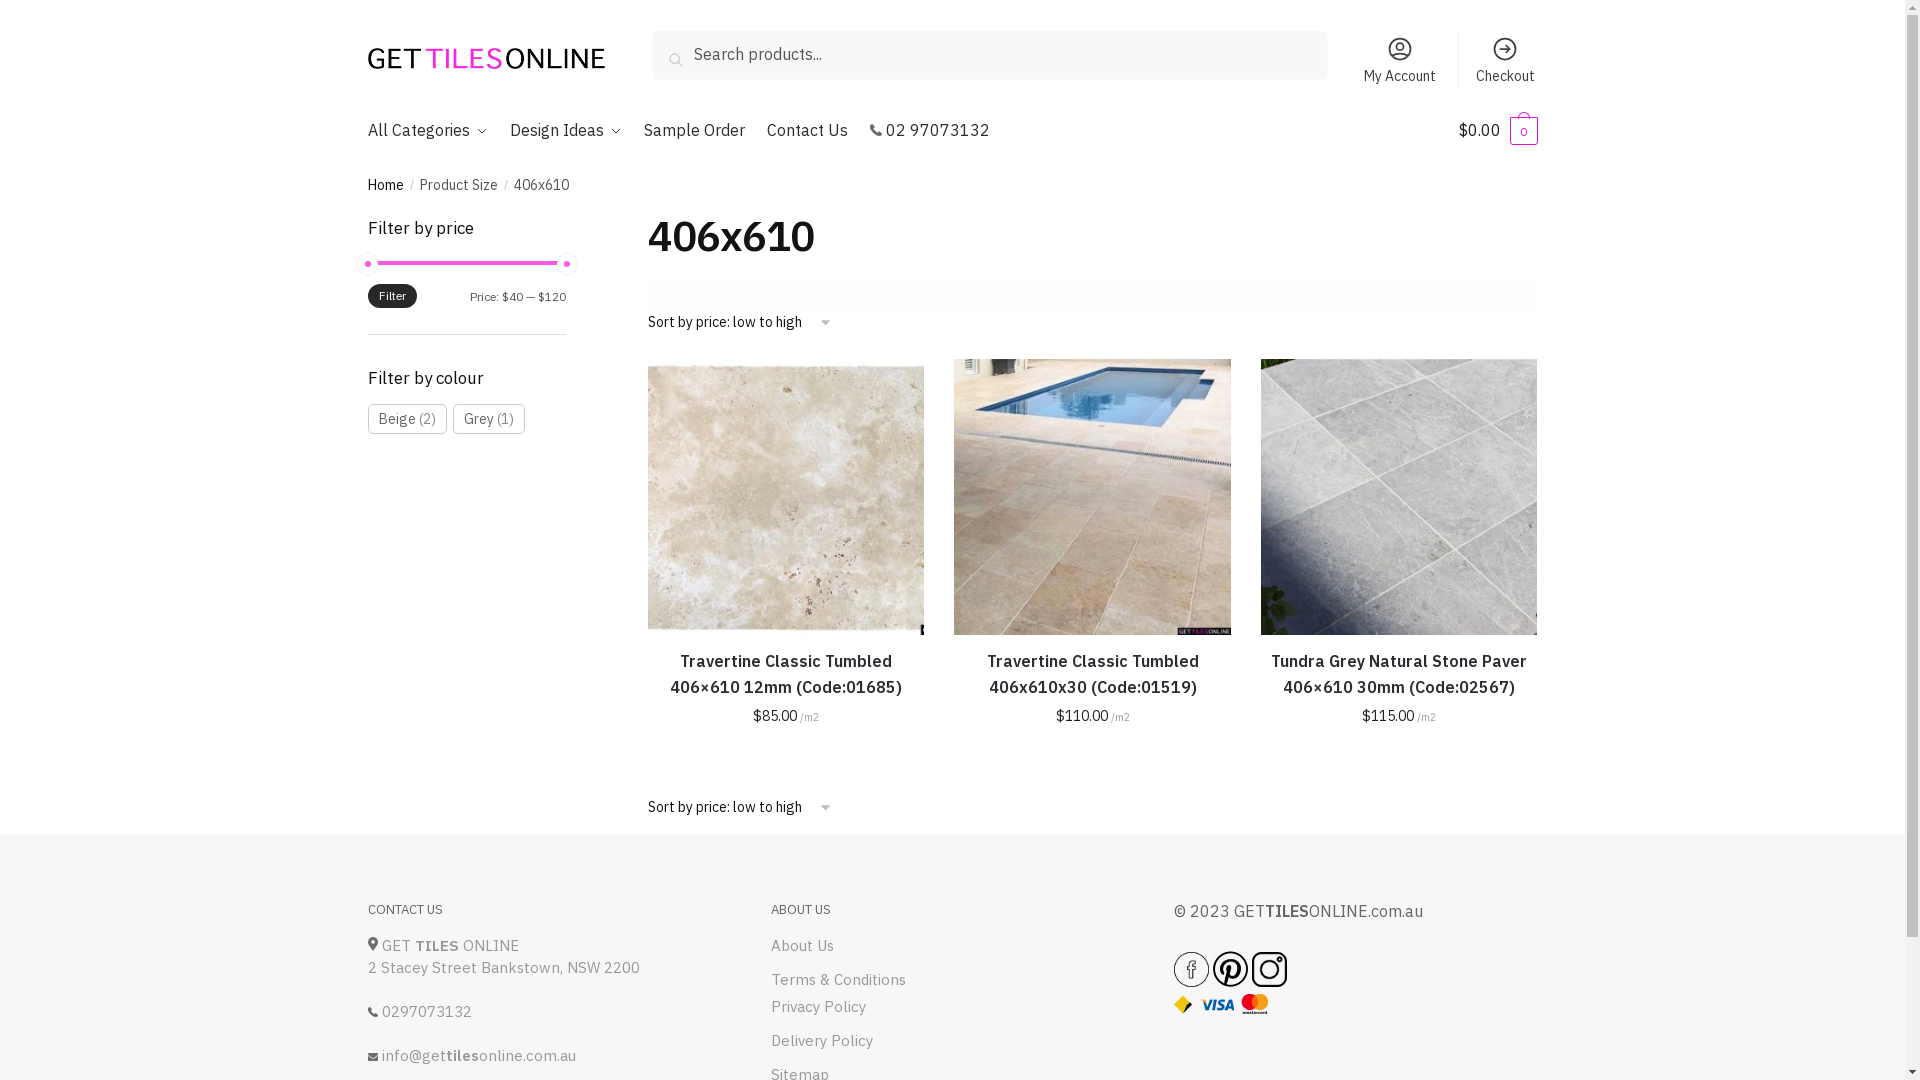 This screenshot has width=1920, height=1080. I want to click on Search, so click(684, 45).